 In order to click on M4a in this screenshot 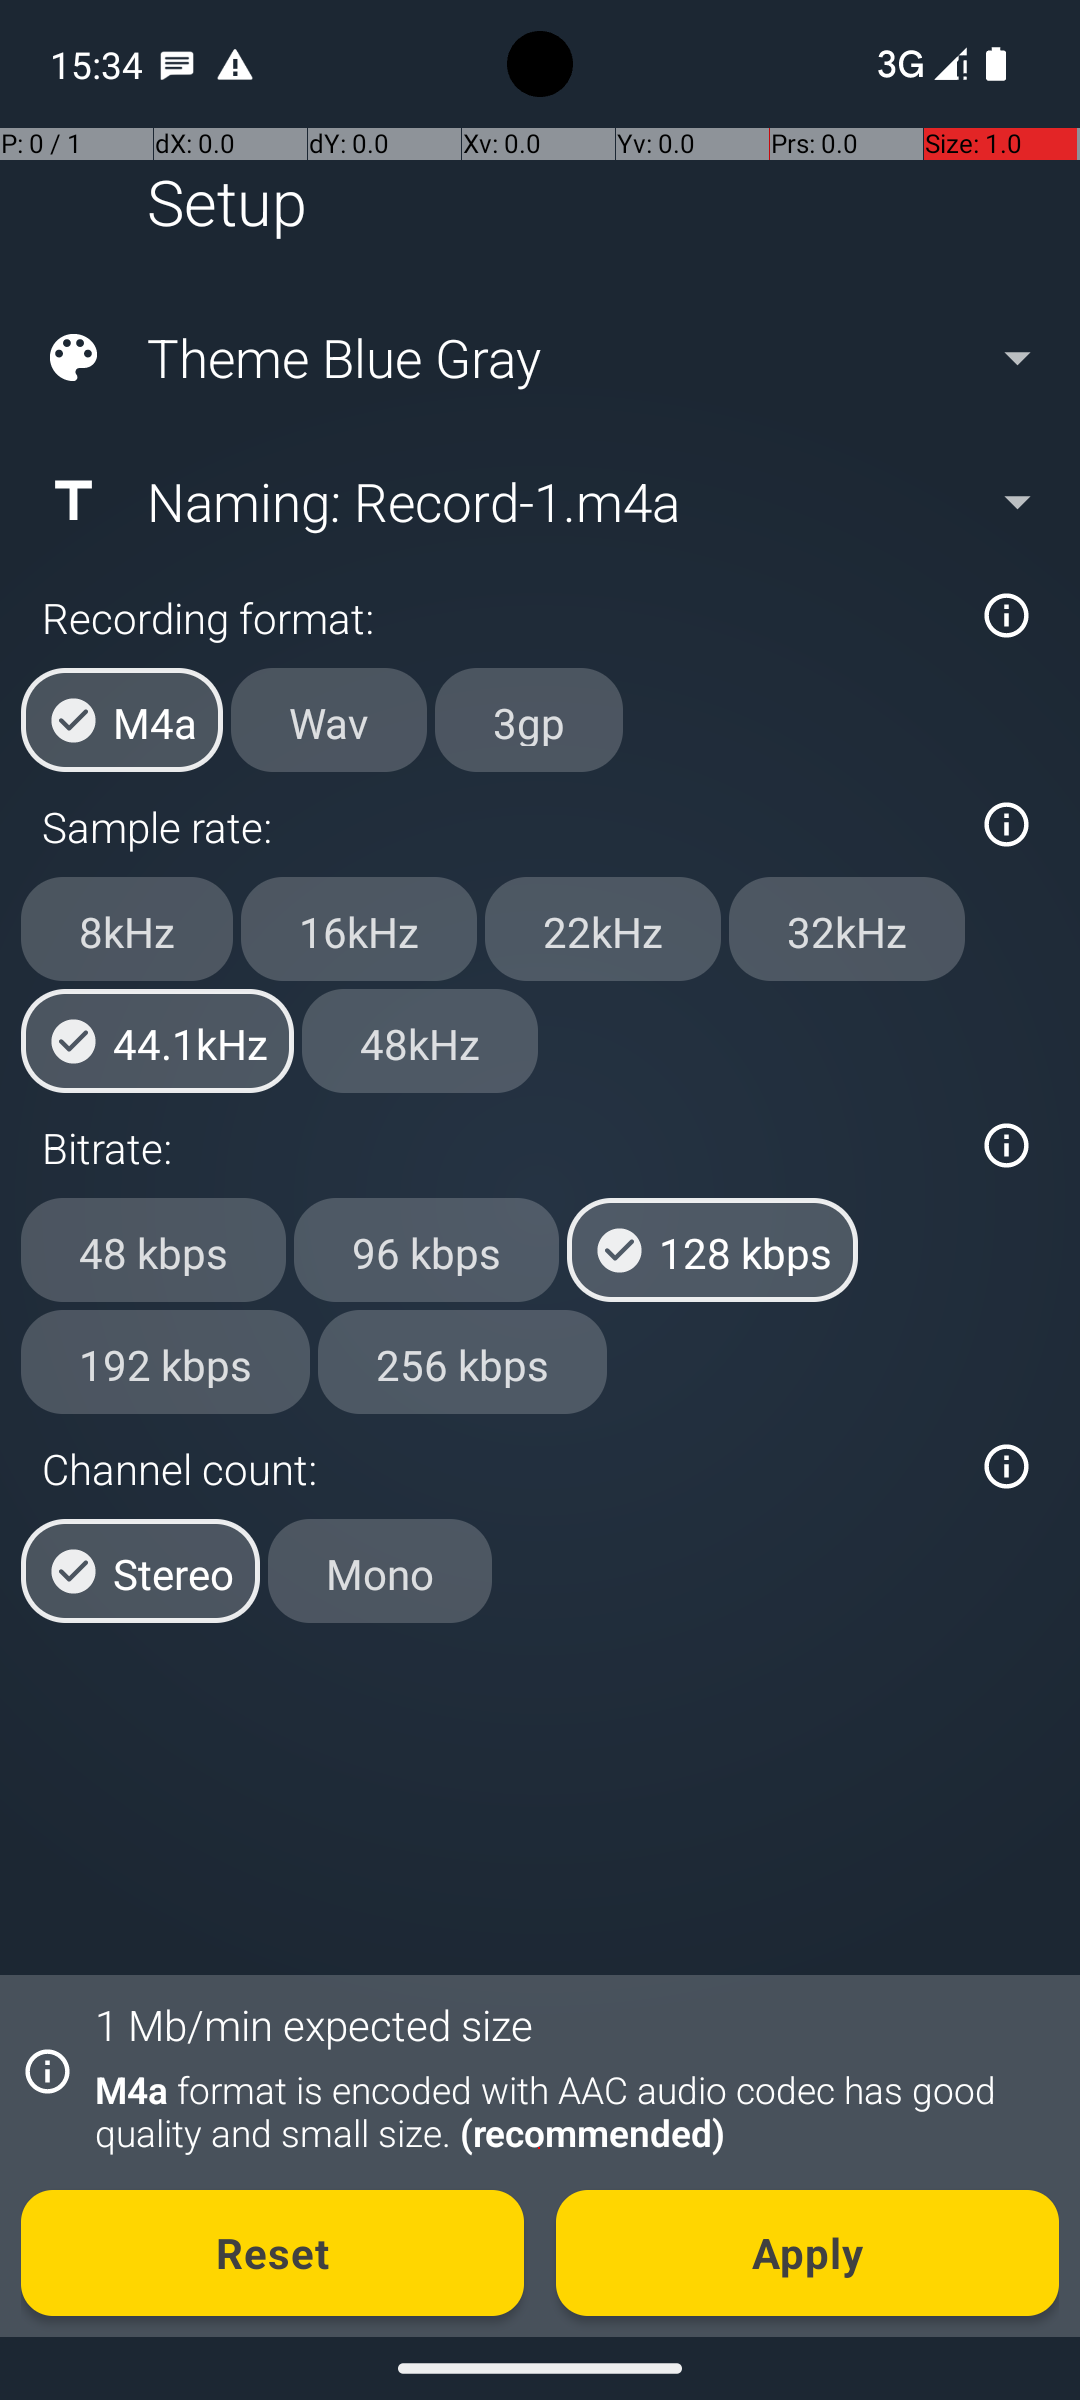, I will do `click(122, 720)`.